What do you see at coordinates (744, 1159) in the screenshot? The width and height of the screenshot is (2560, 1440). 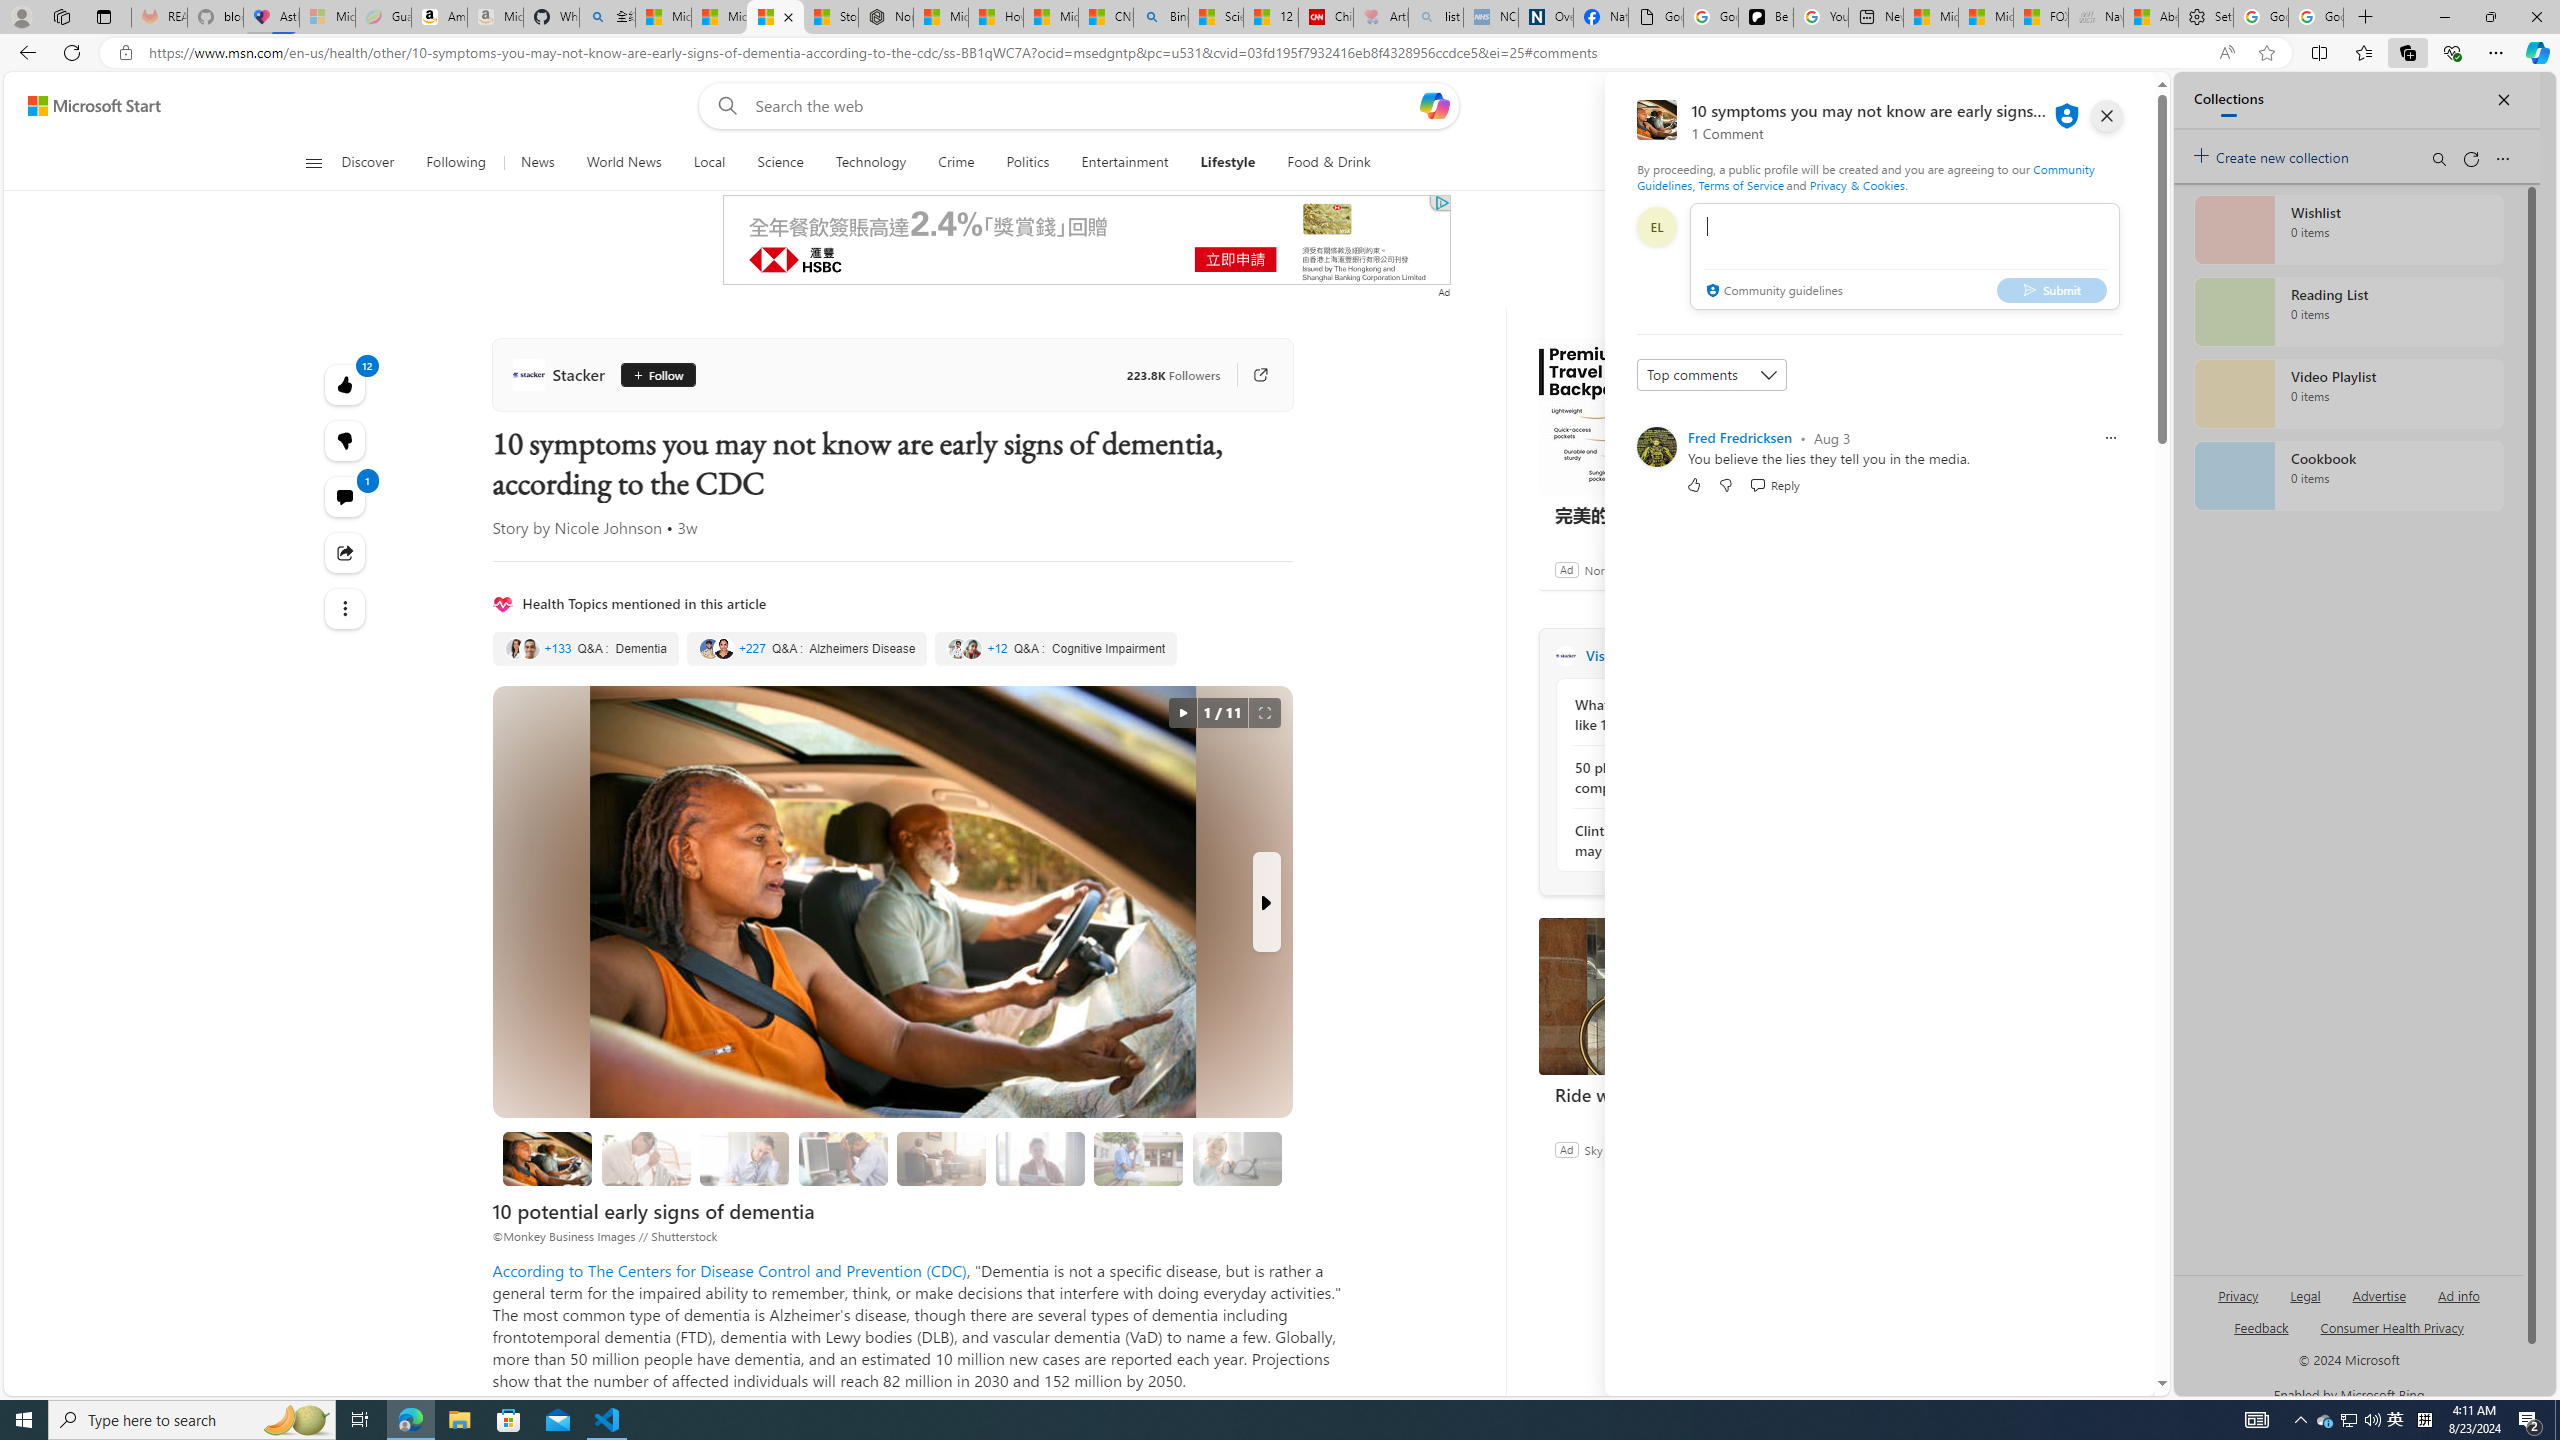 I see `Challenges in planning or solving problems` at bounding box center [744, 1159].